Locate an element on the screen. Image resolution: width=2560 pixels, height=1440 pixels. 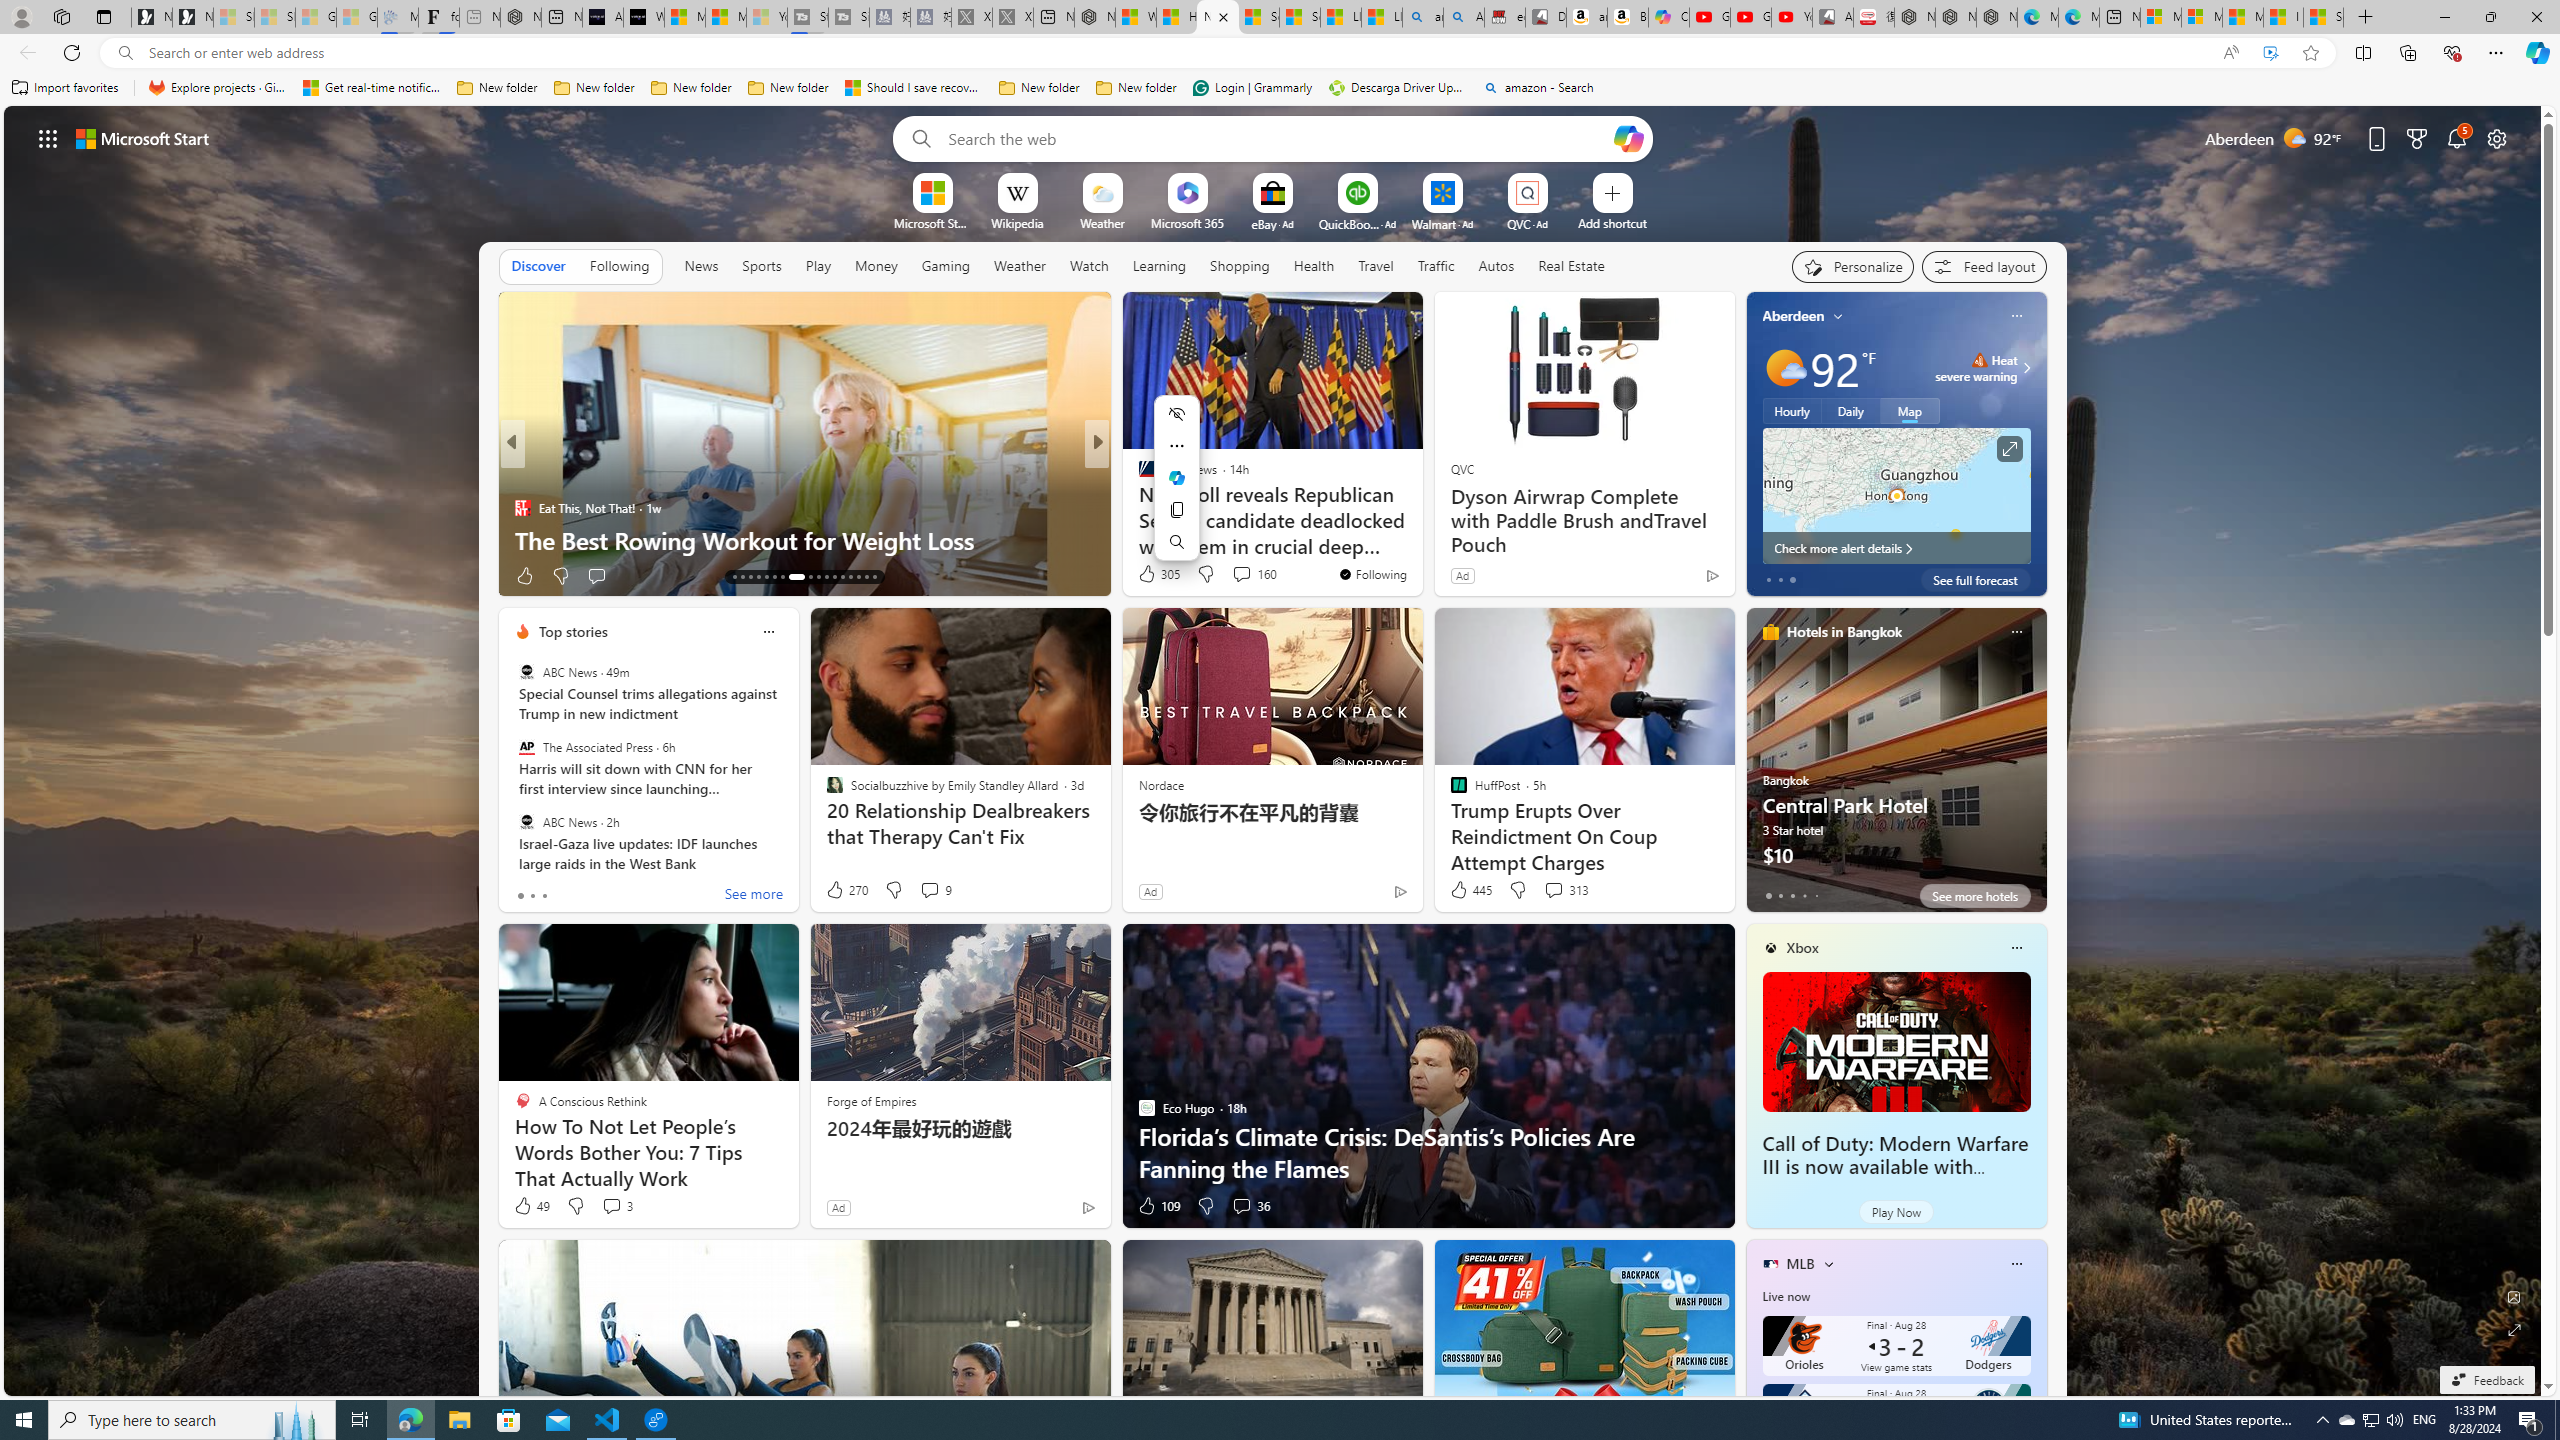
tab-4 is located at coordinates (1816, 895).